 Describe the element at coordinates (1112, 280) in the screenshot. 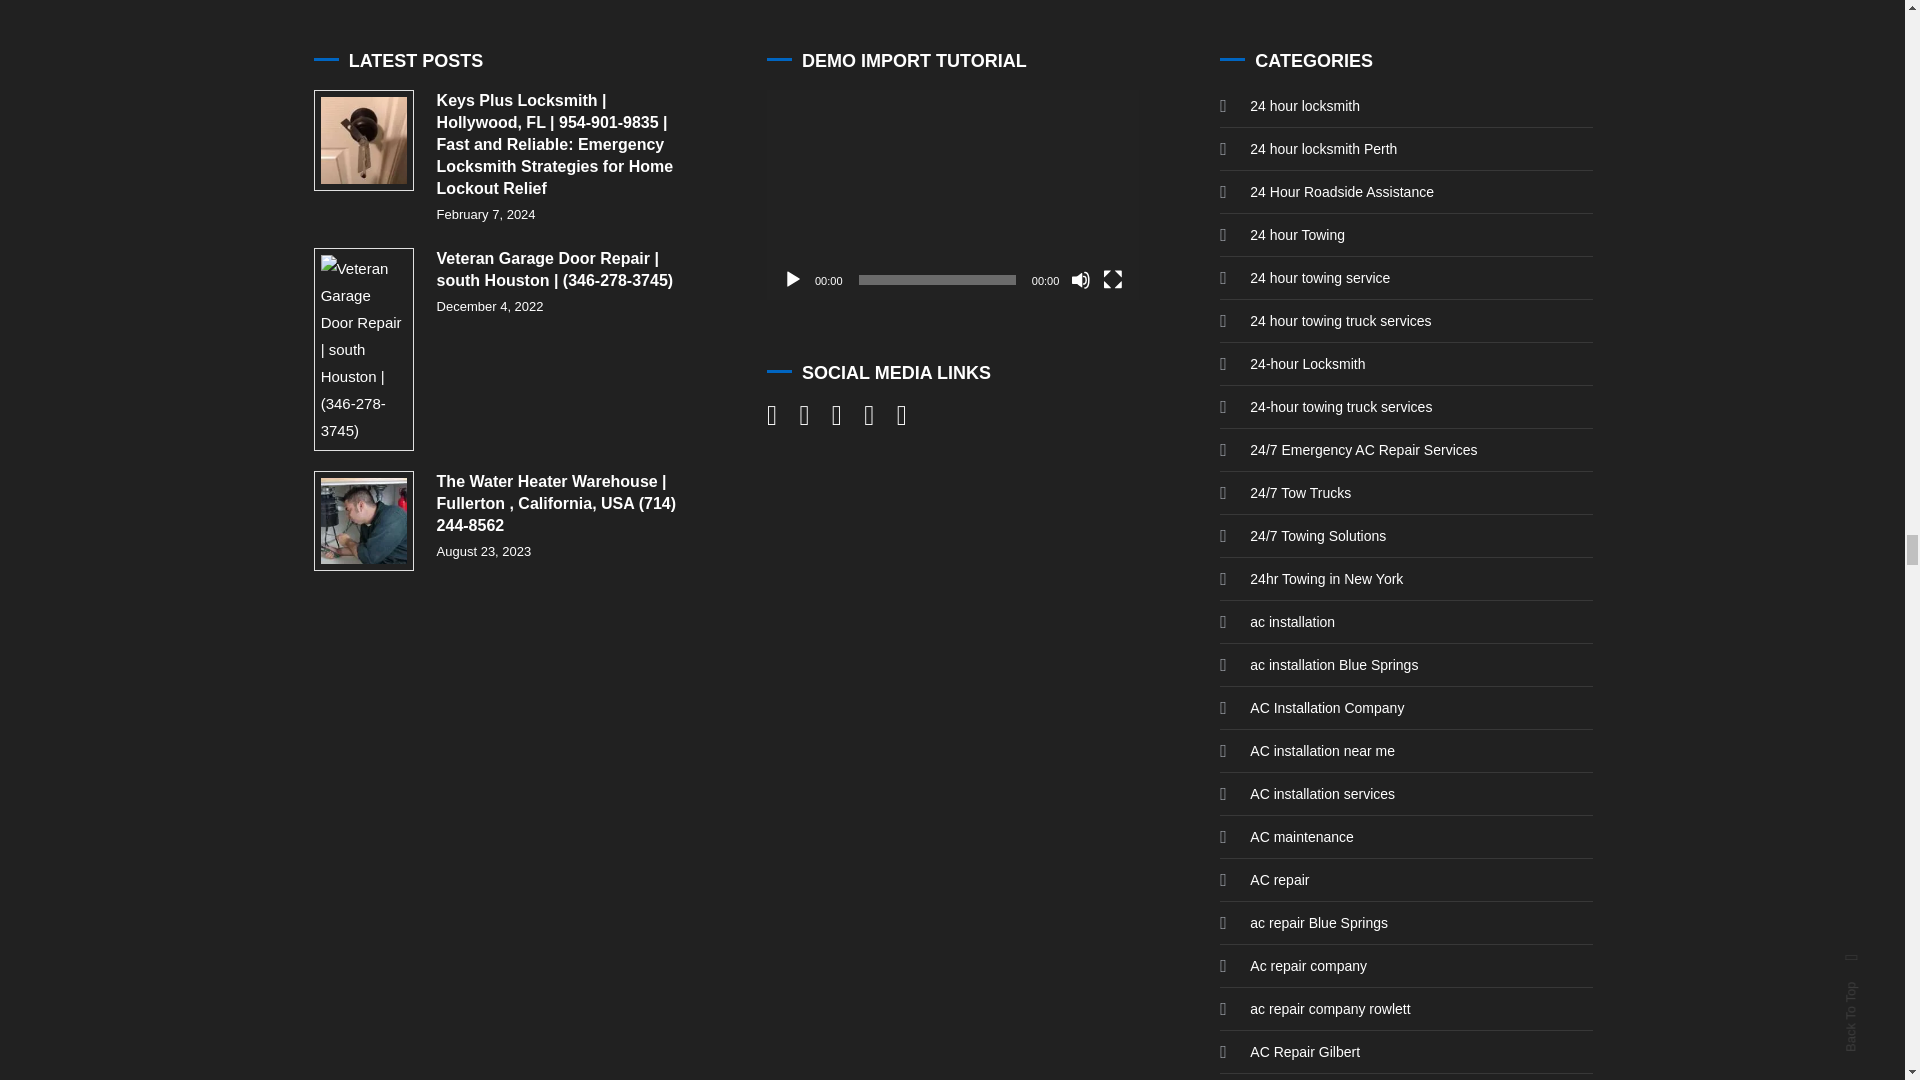

I see `Fullscreen` at that location.